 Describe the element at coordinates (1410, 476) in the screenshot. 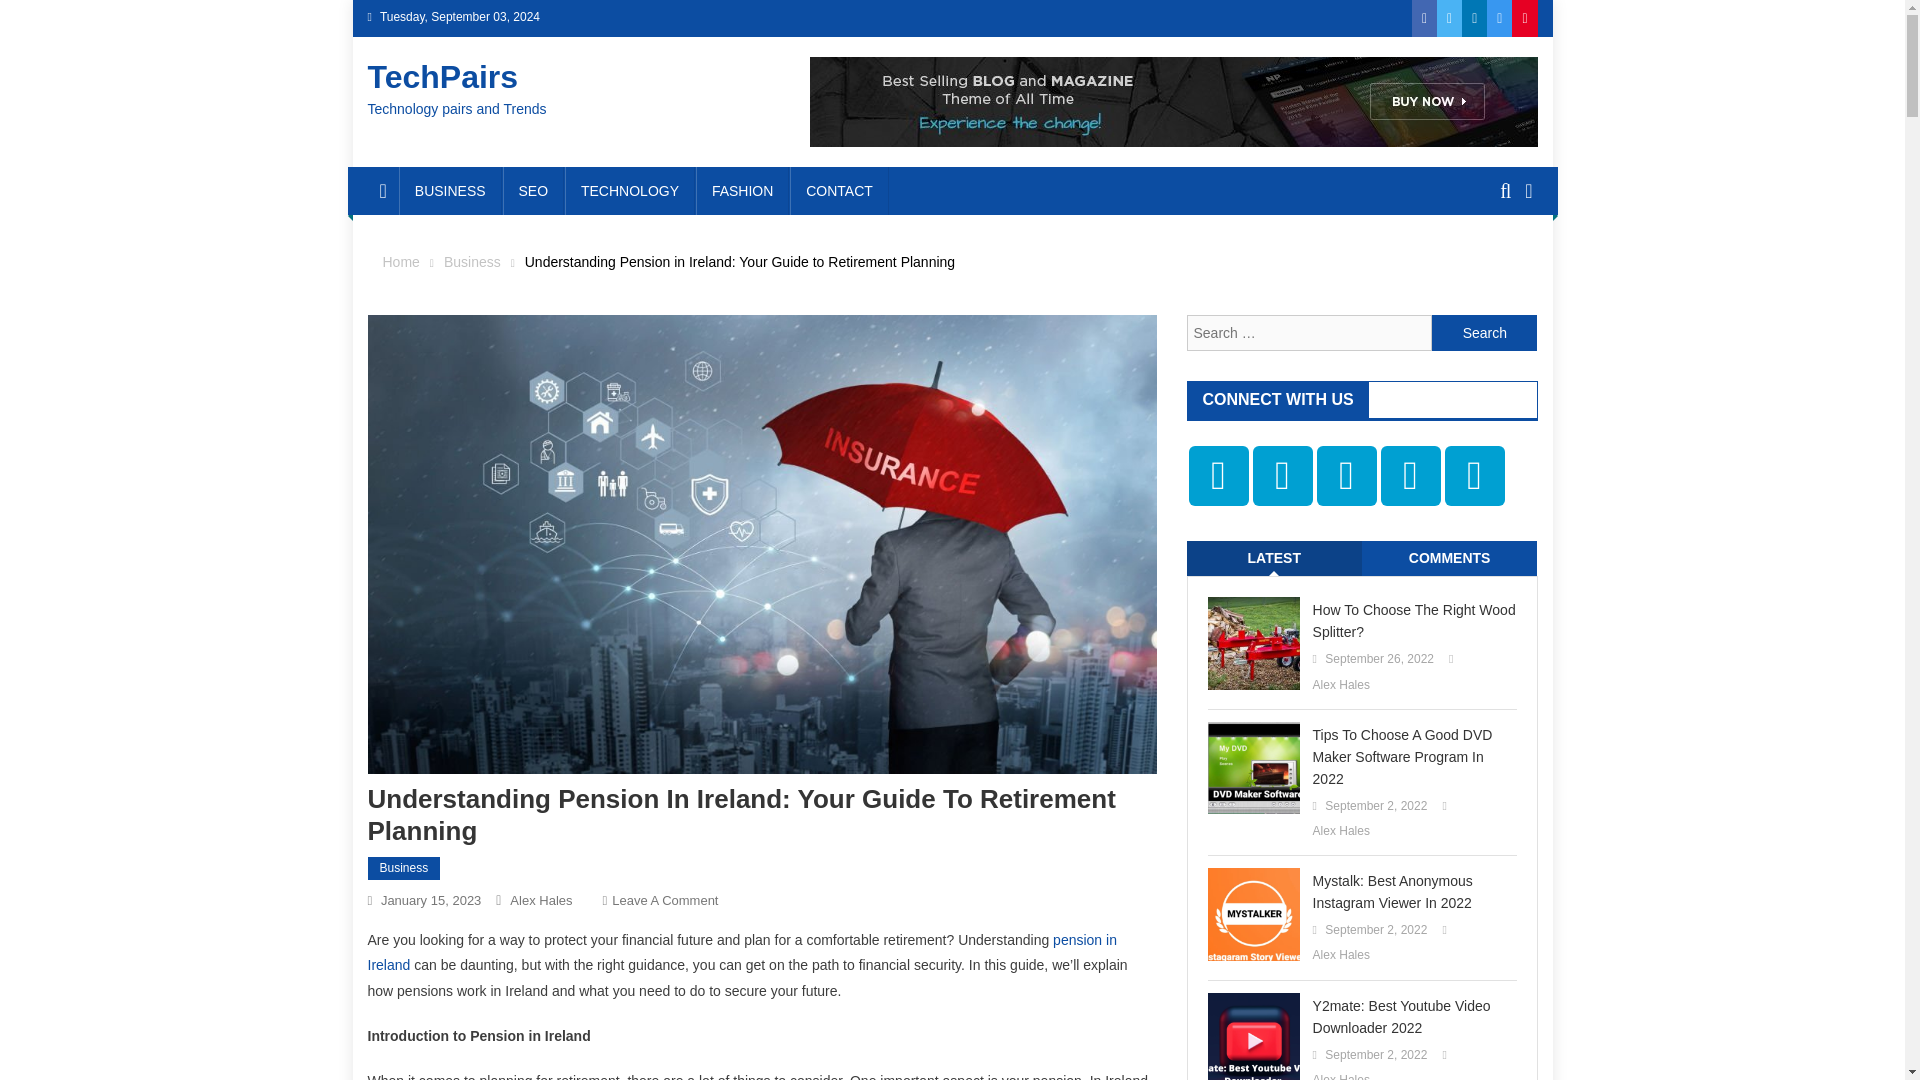

I see `Social Media Icons` at that location.